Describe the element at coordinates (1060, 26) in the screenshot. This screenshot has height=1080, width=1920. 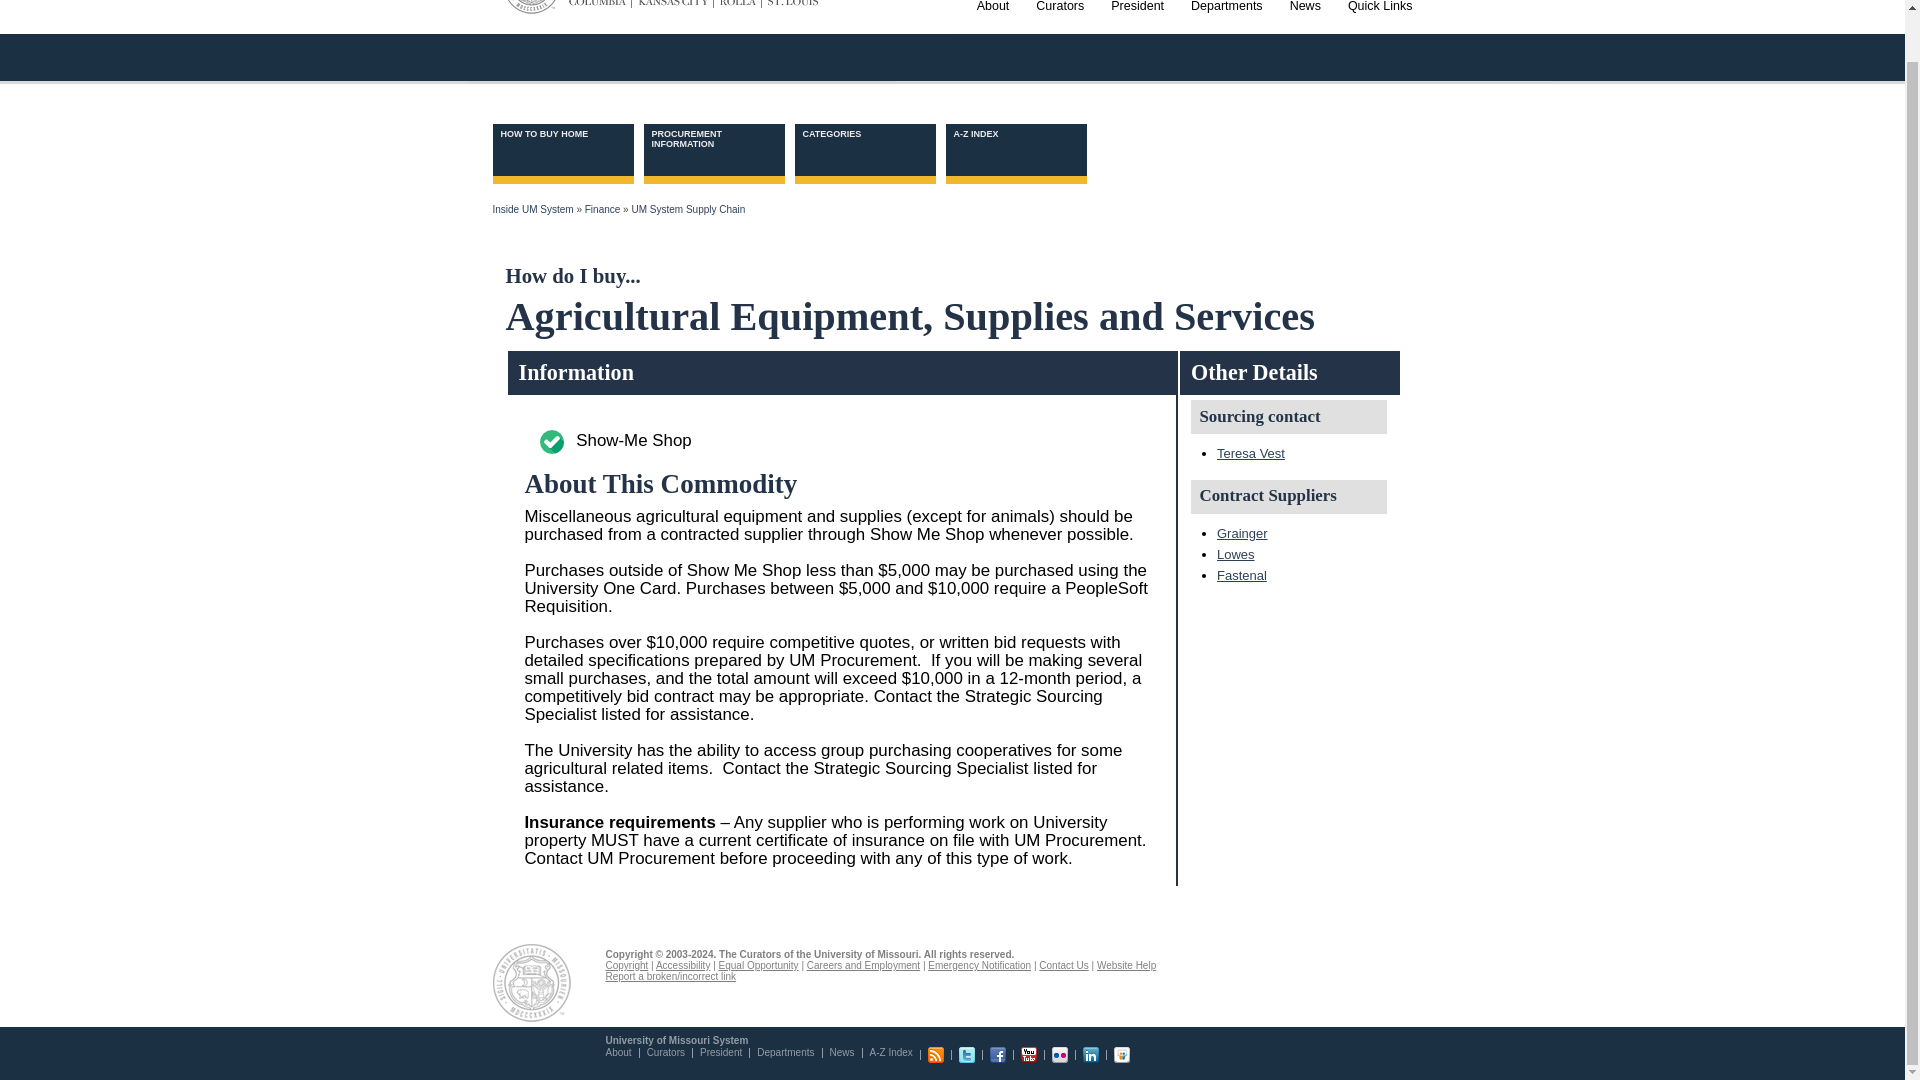
I see `Curators` at that location.